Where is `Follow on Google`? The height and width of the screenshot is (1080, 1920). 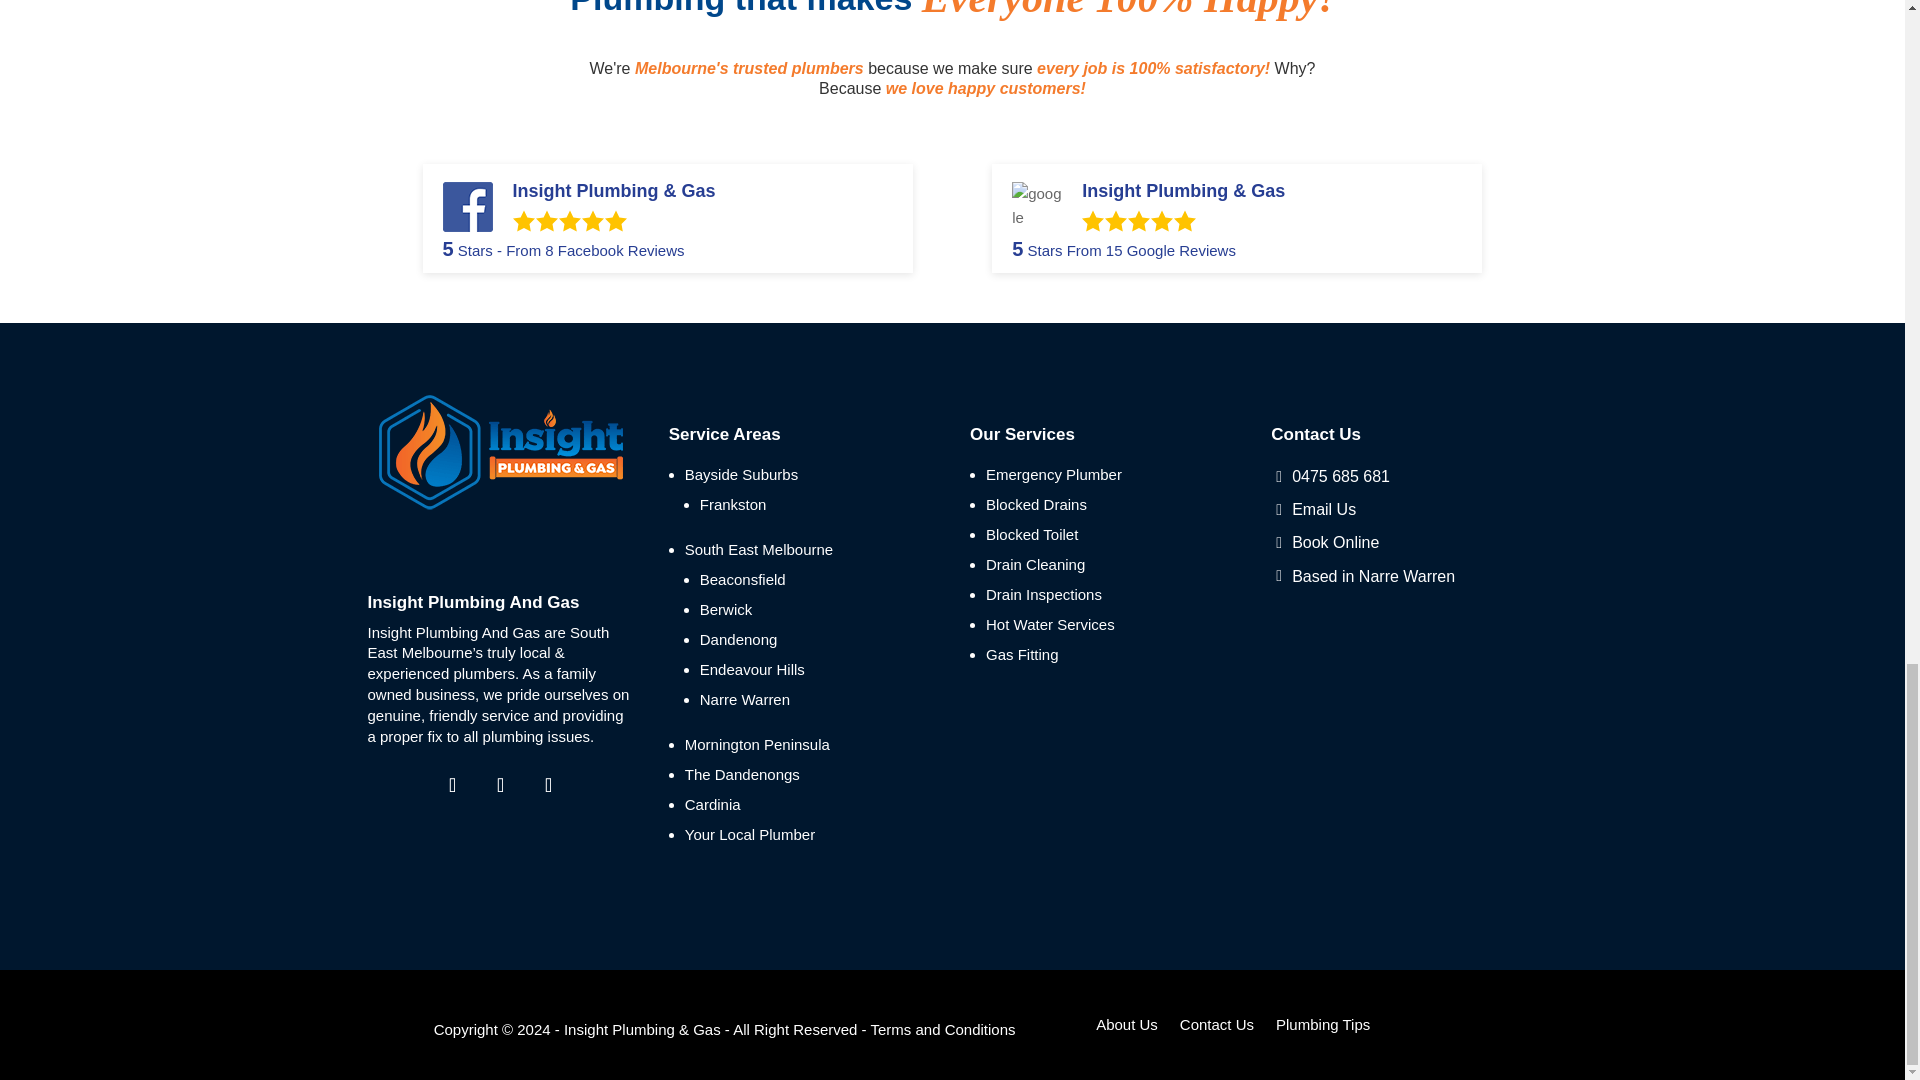
Follow on Google is located at coordinates (500, 784).